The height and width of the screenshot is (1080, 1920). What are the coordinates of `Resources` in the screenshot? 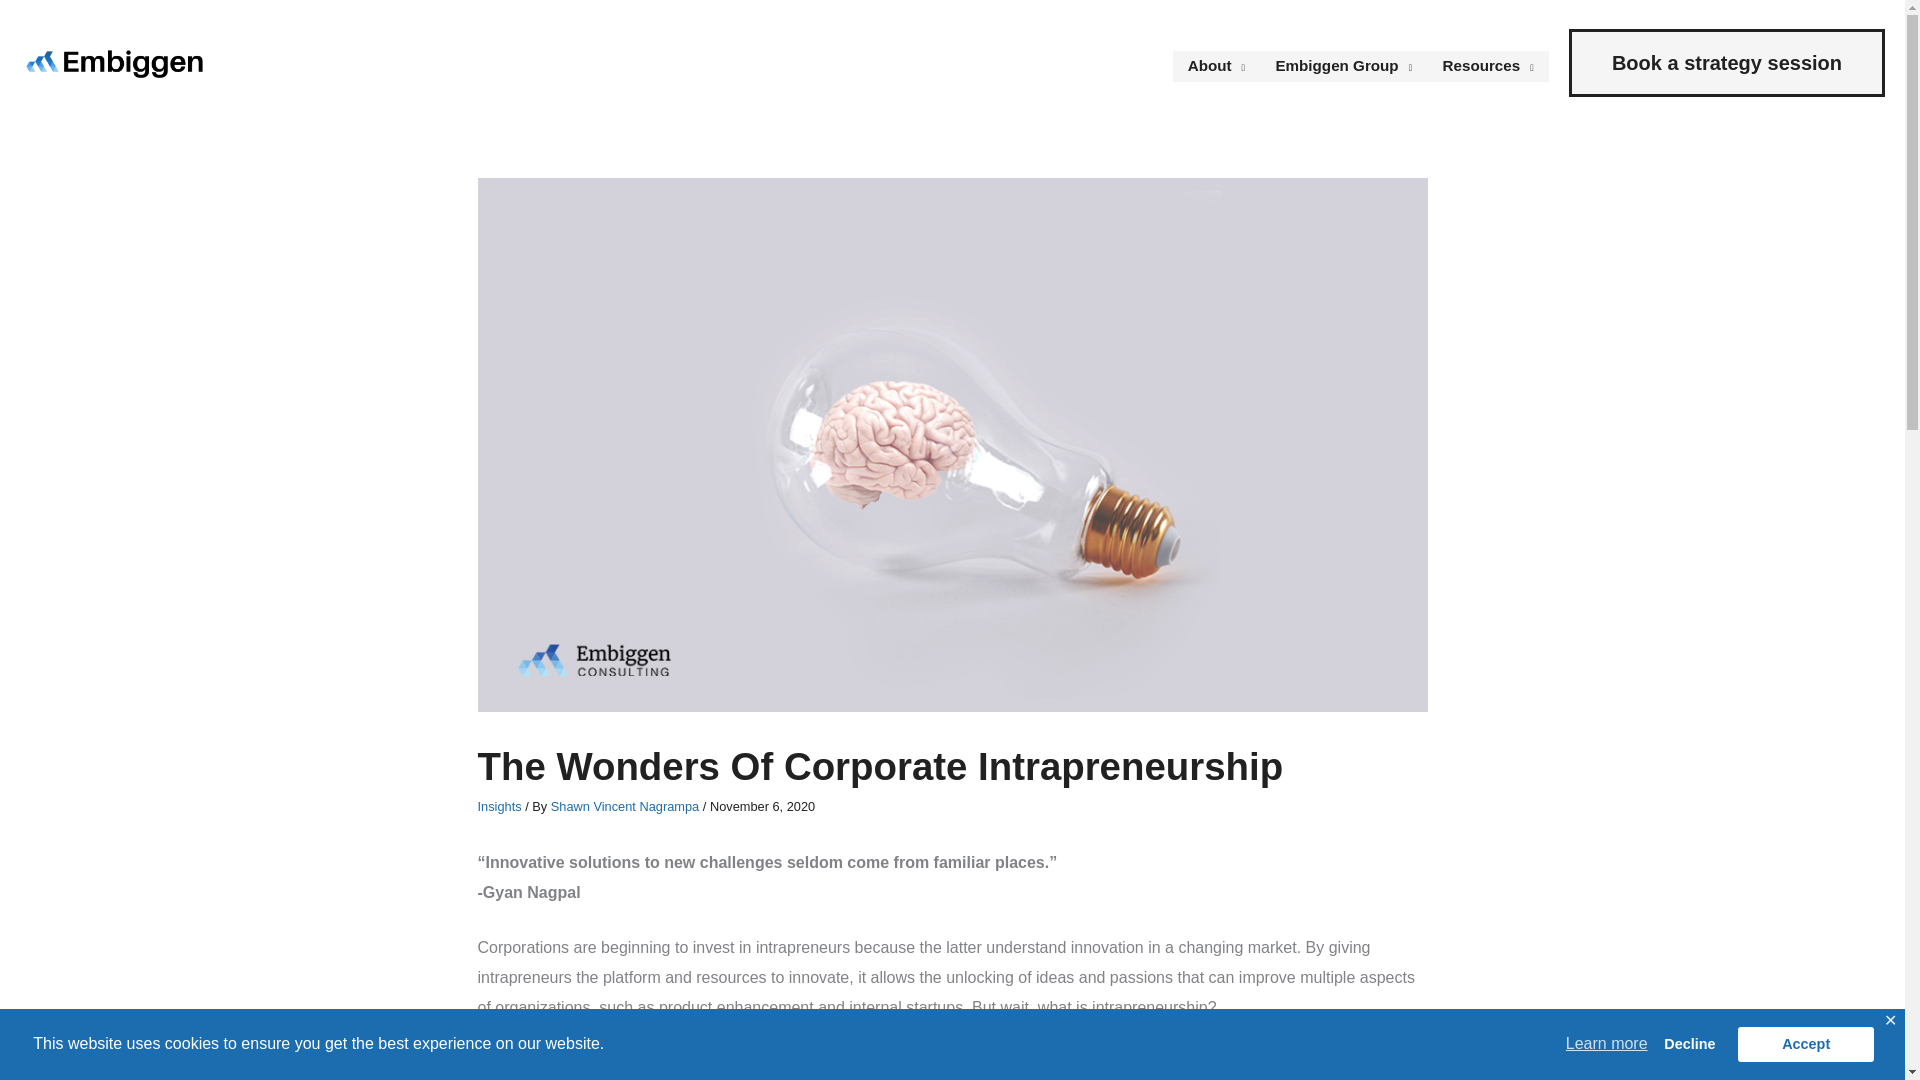 It's located at (1488, 66).